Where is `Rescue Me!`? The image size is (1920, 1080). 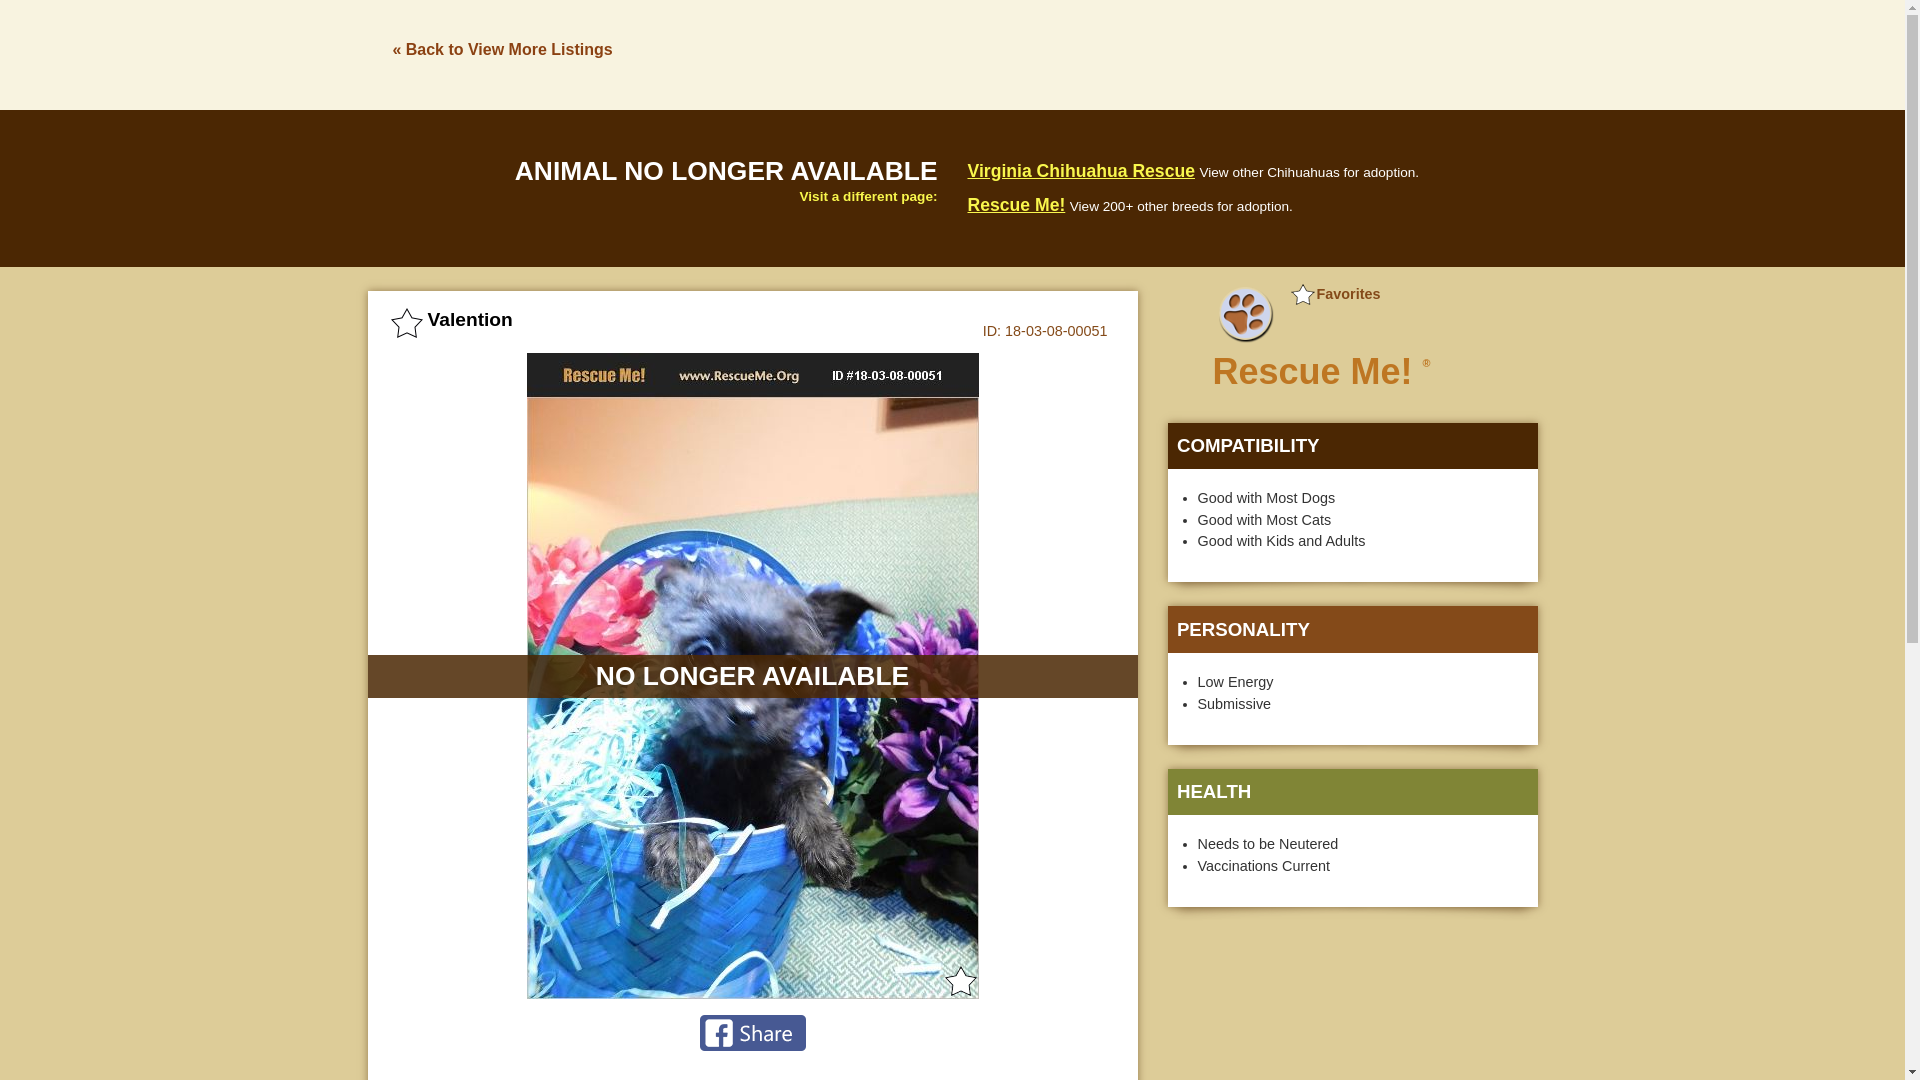 Rescue Me! is located at coordinates (1016, 204).